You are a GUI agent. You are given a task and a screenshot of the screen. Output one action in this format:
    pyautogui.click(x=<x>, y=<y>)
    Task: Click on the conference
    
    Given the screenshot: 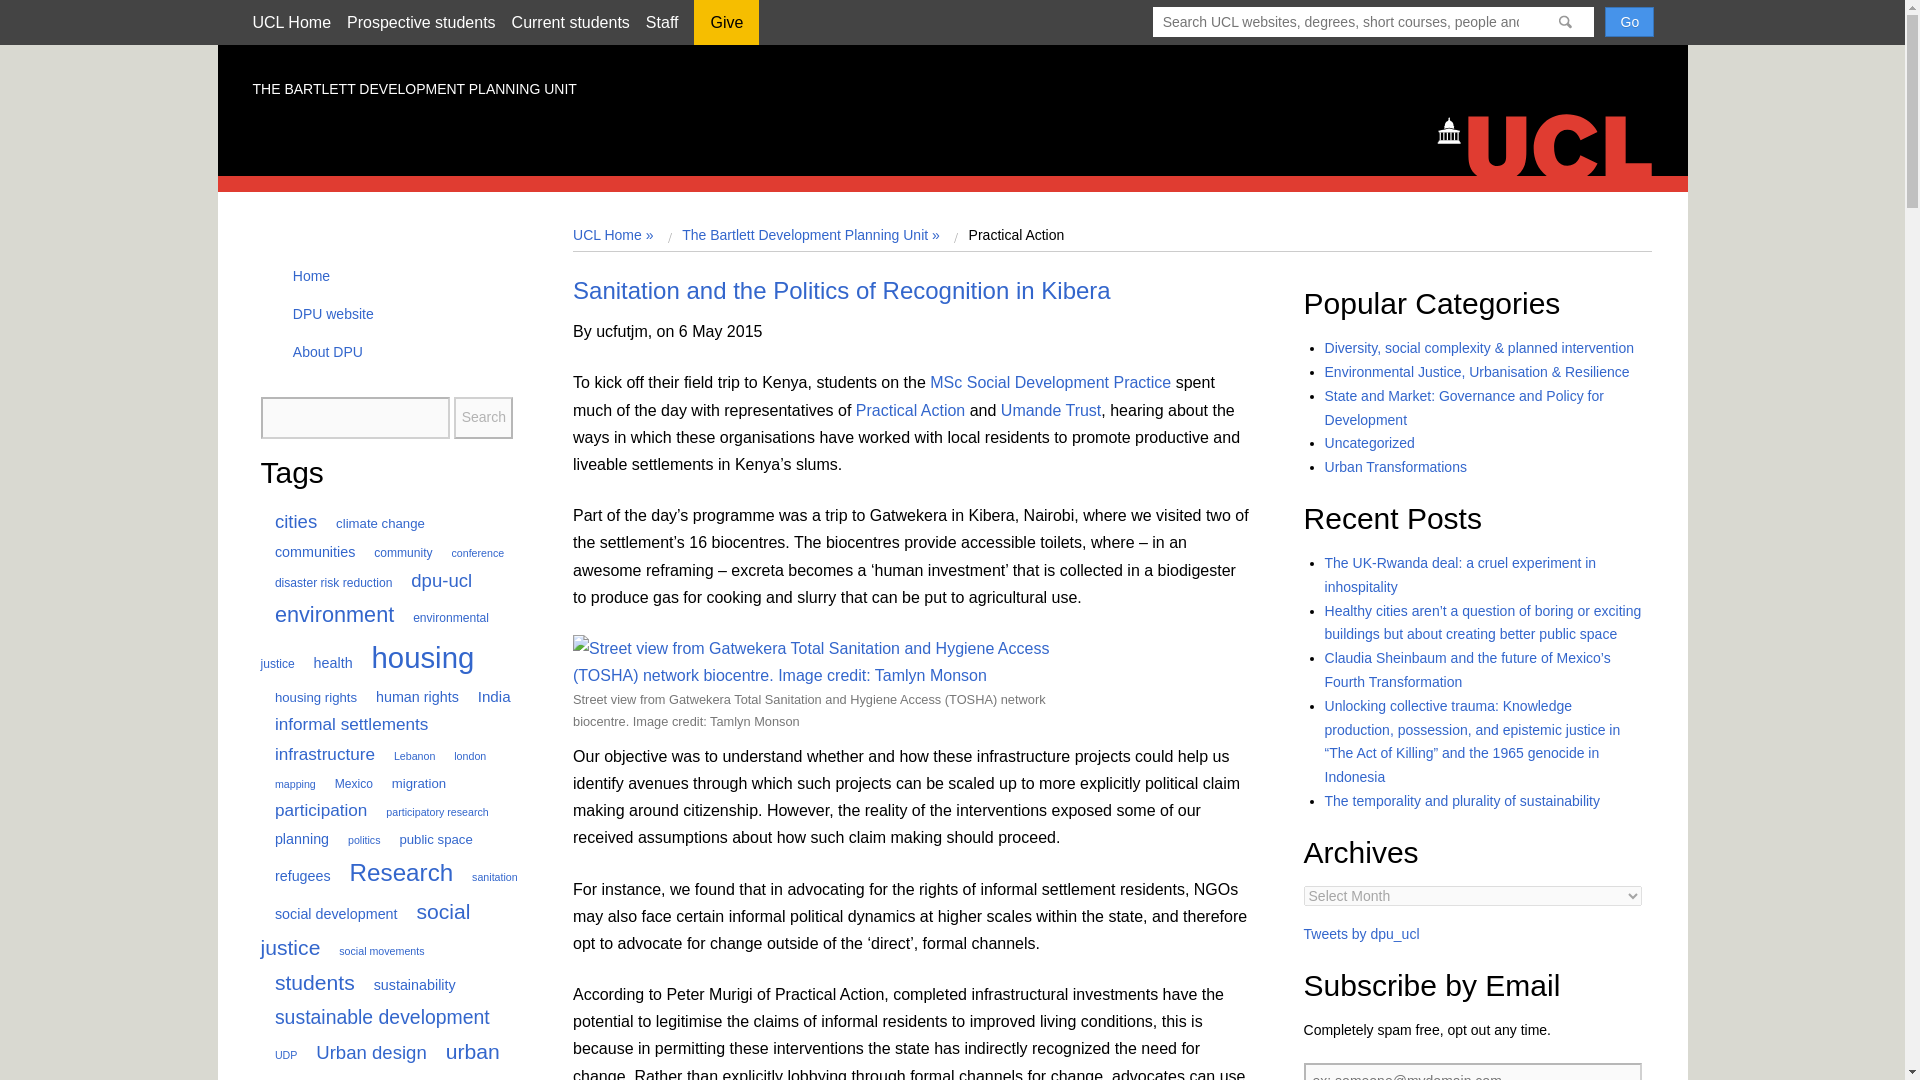 What is the action you would take?
    pyautogui.click(x=470, y=552)
    